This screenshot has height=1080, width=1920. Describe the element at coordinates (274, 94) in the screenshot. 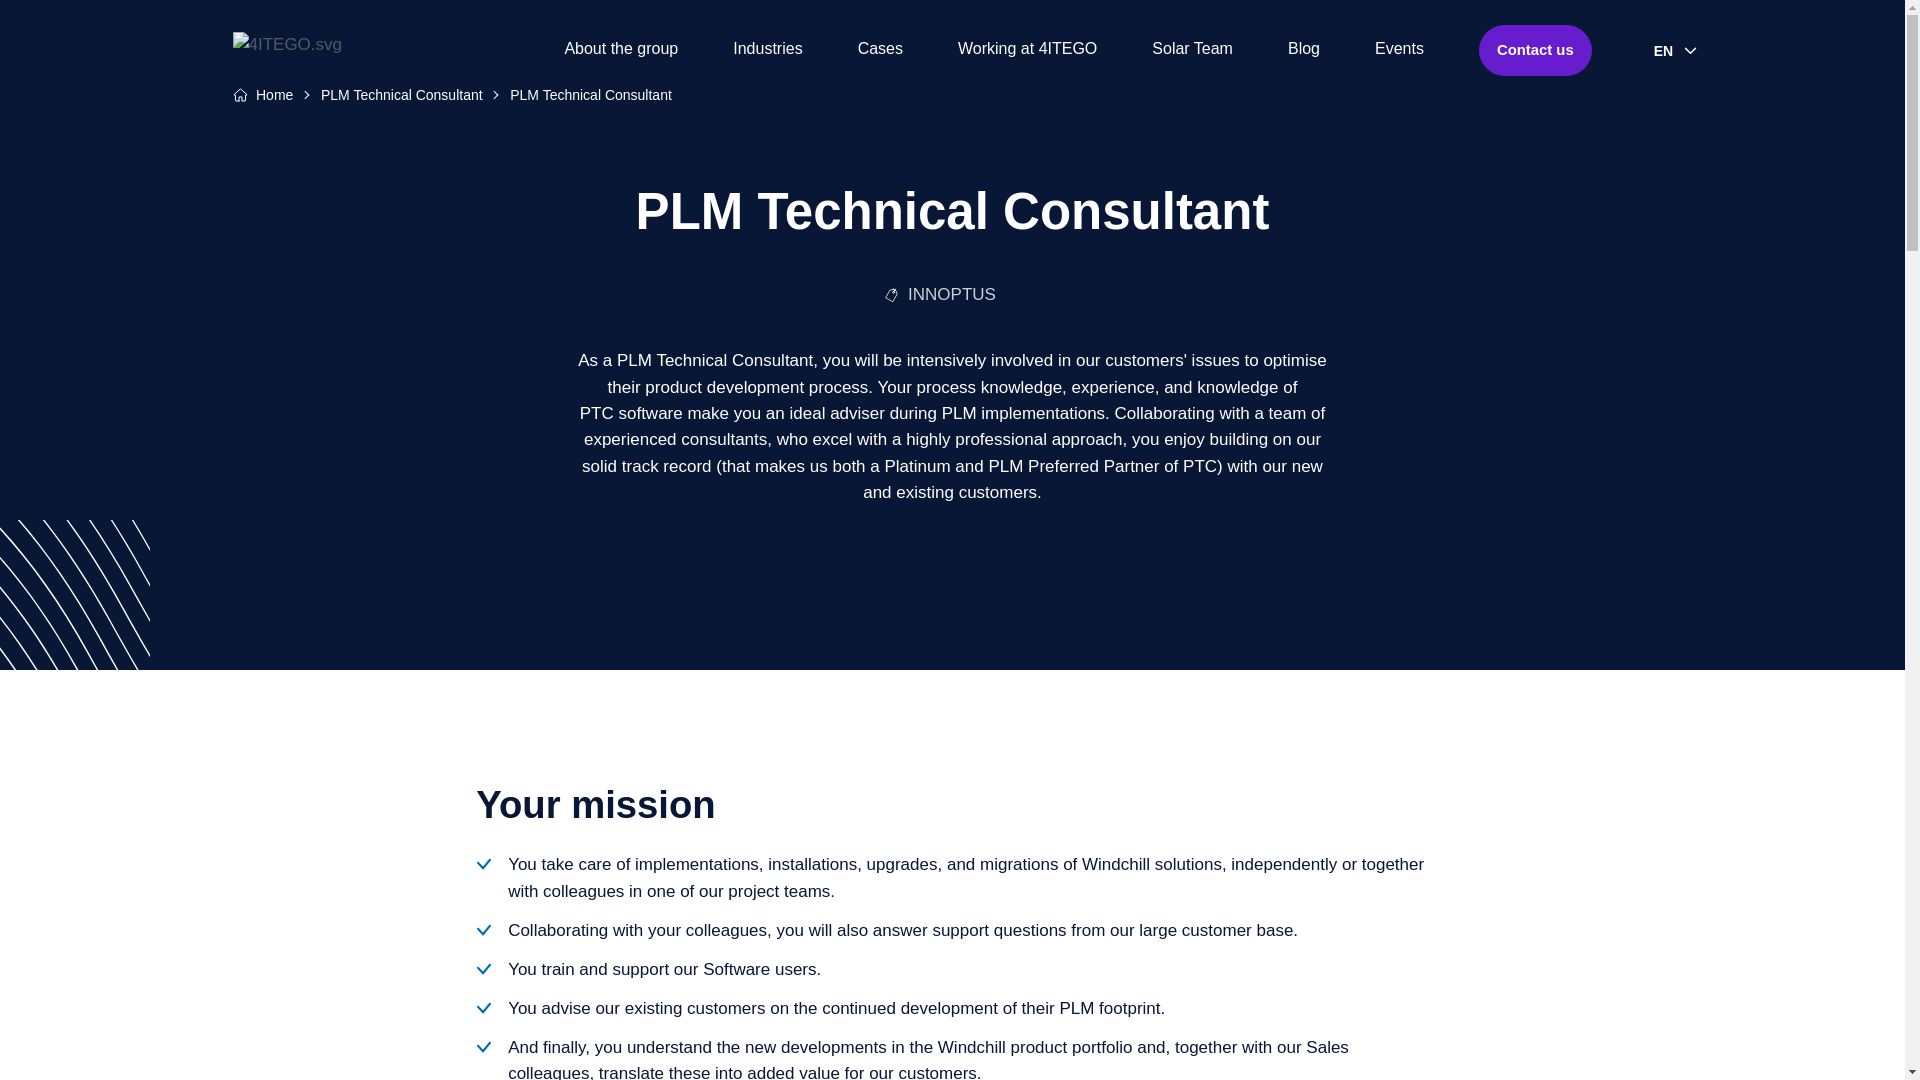

I see `Home` at that location.